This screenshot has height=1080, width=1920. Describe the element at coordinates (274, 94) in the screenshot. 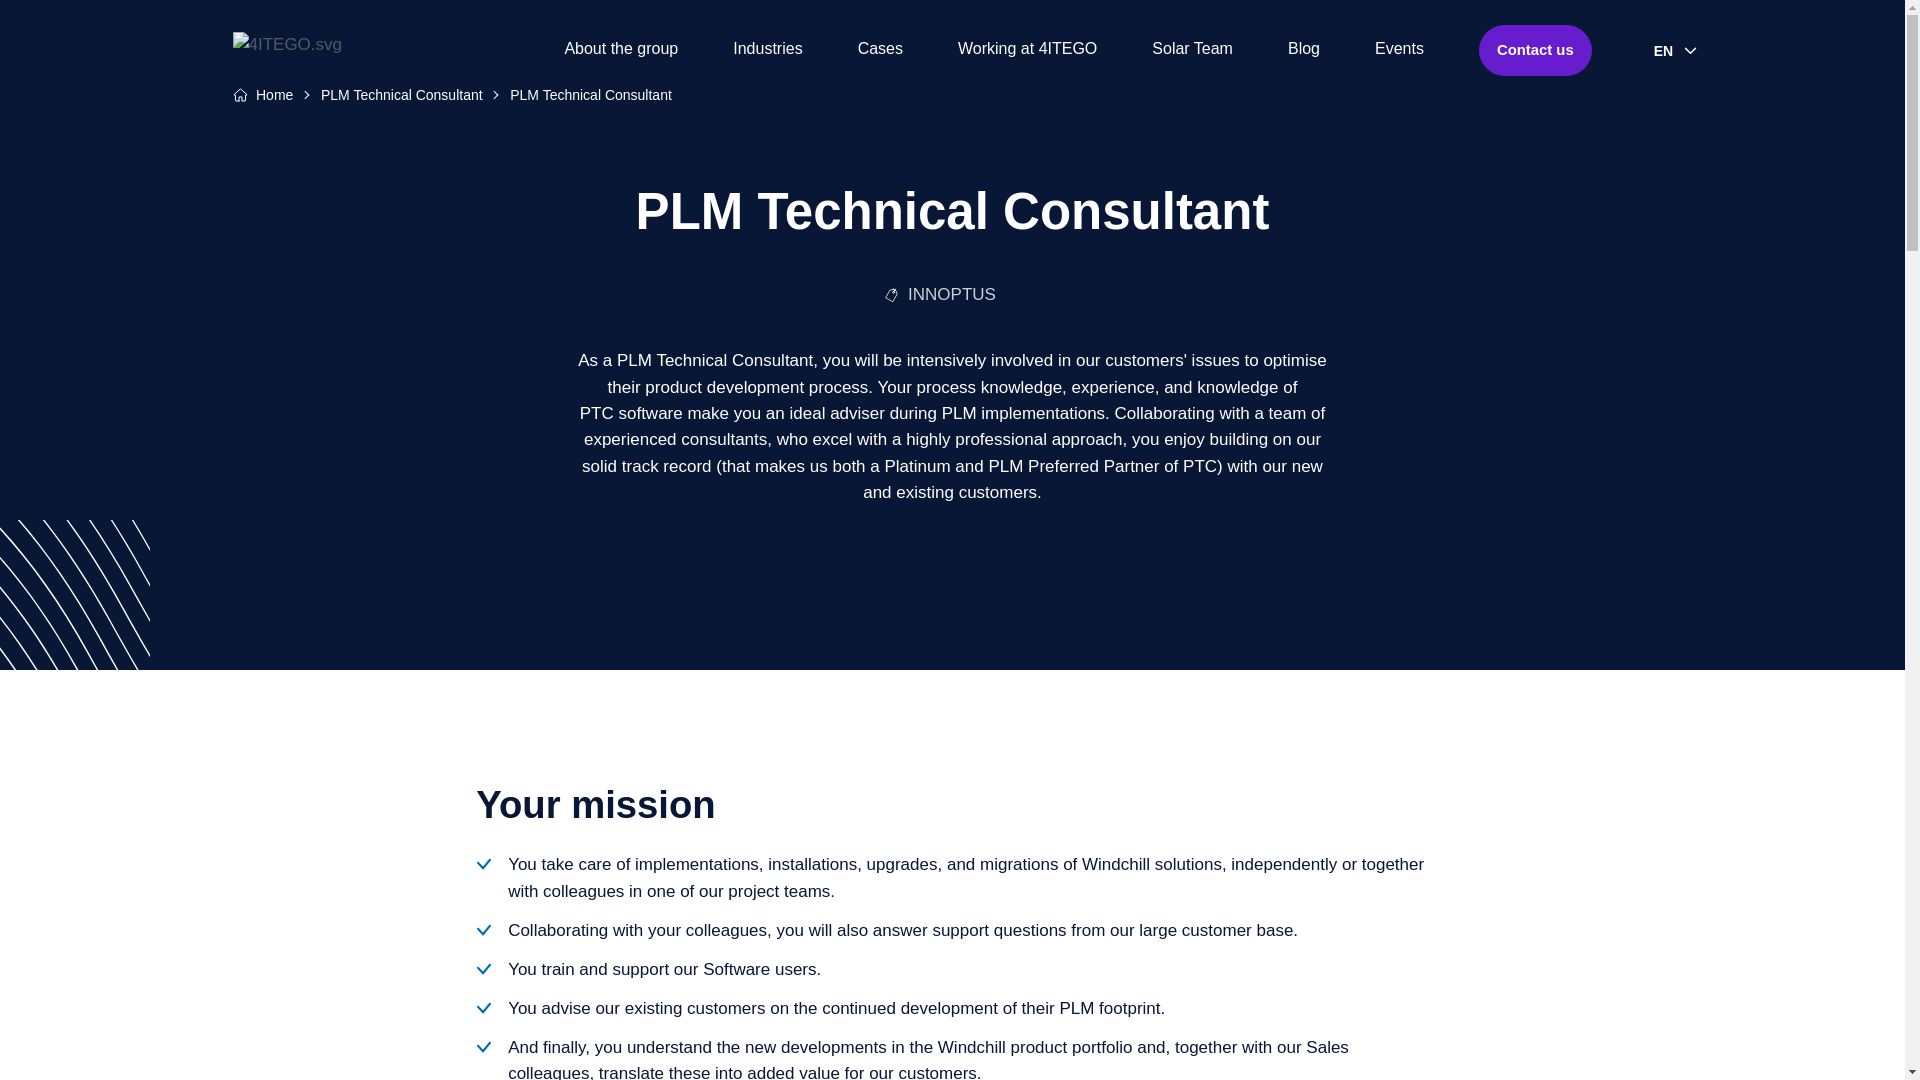

I see `Home` at that location.